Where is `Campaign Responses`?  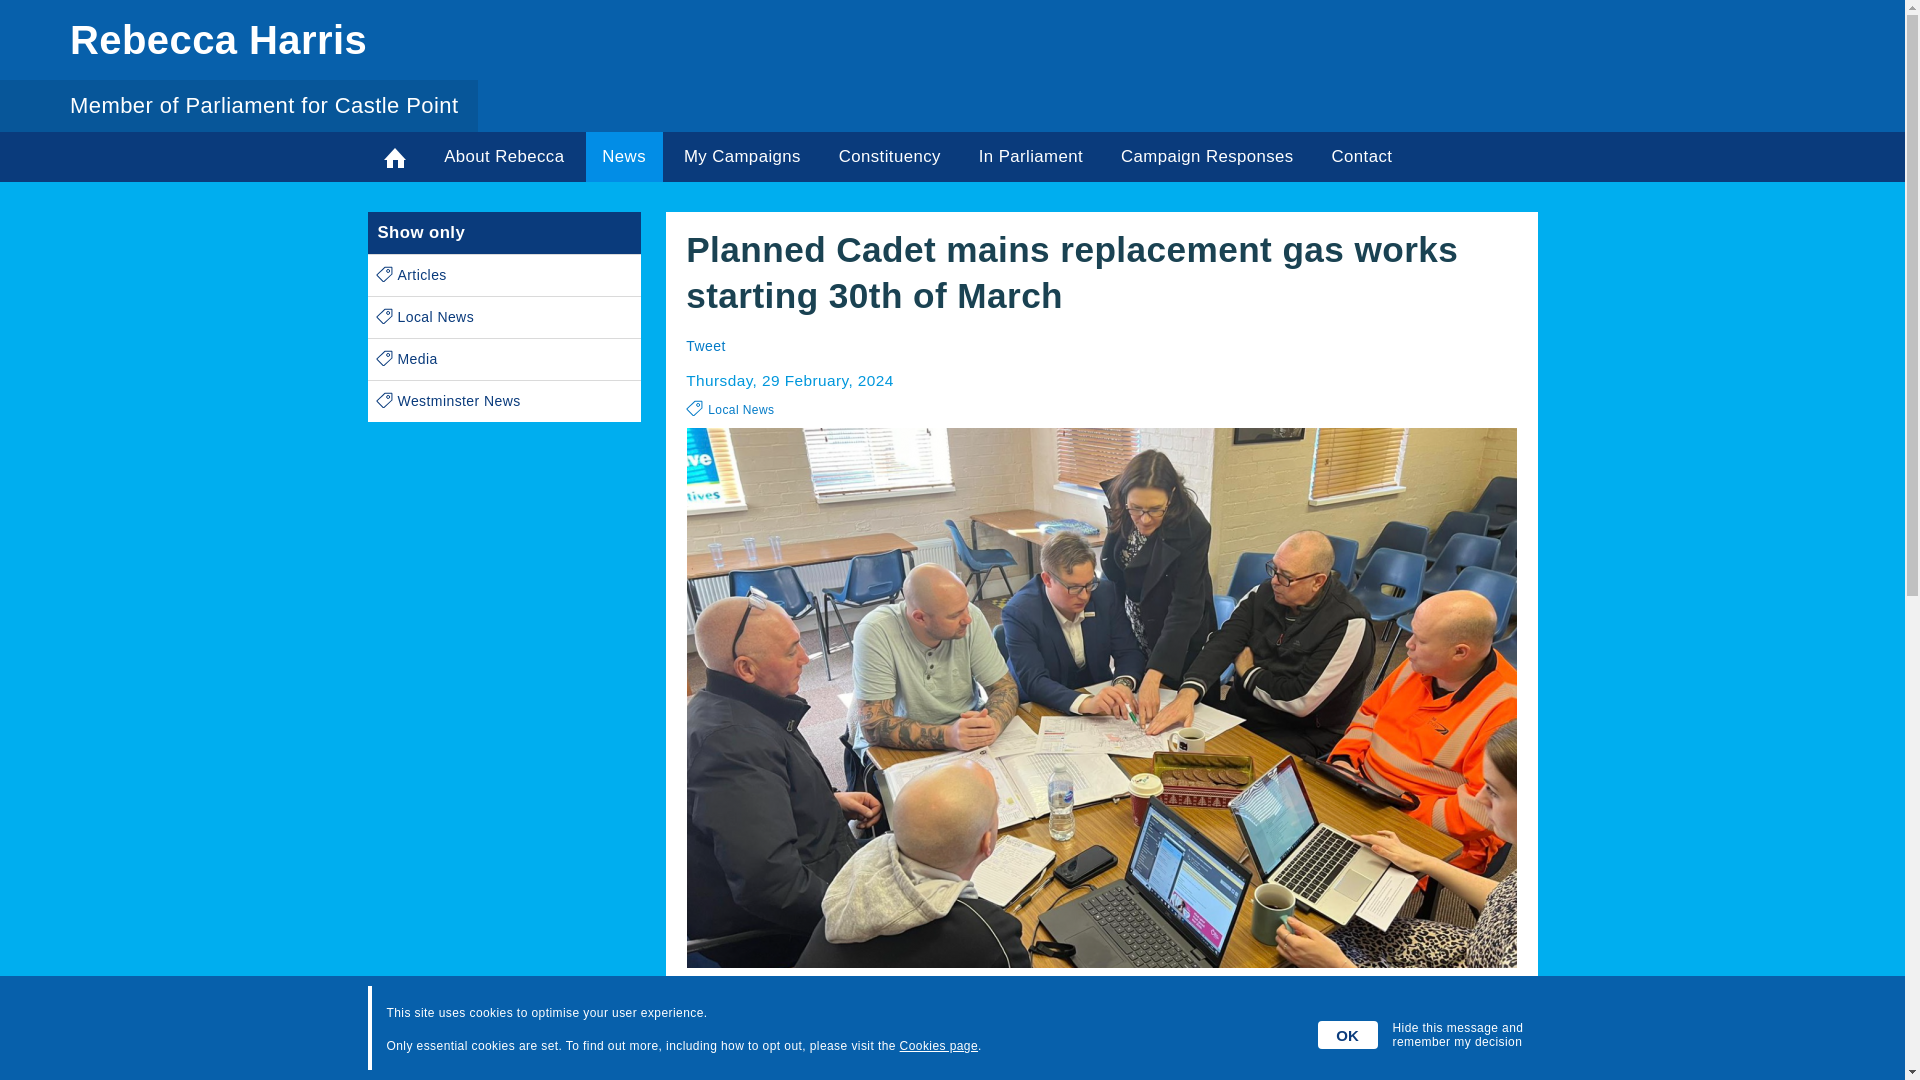
Campaign Responses is located at coordinates (1206, 156).